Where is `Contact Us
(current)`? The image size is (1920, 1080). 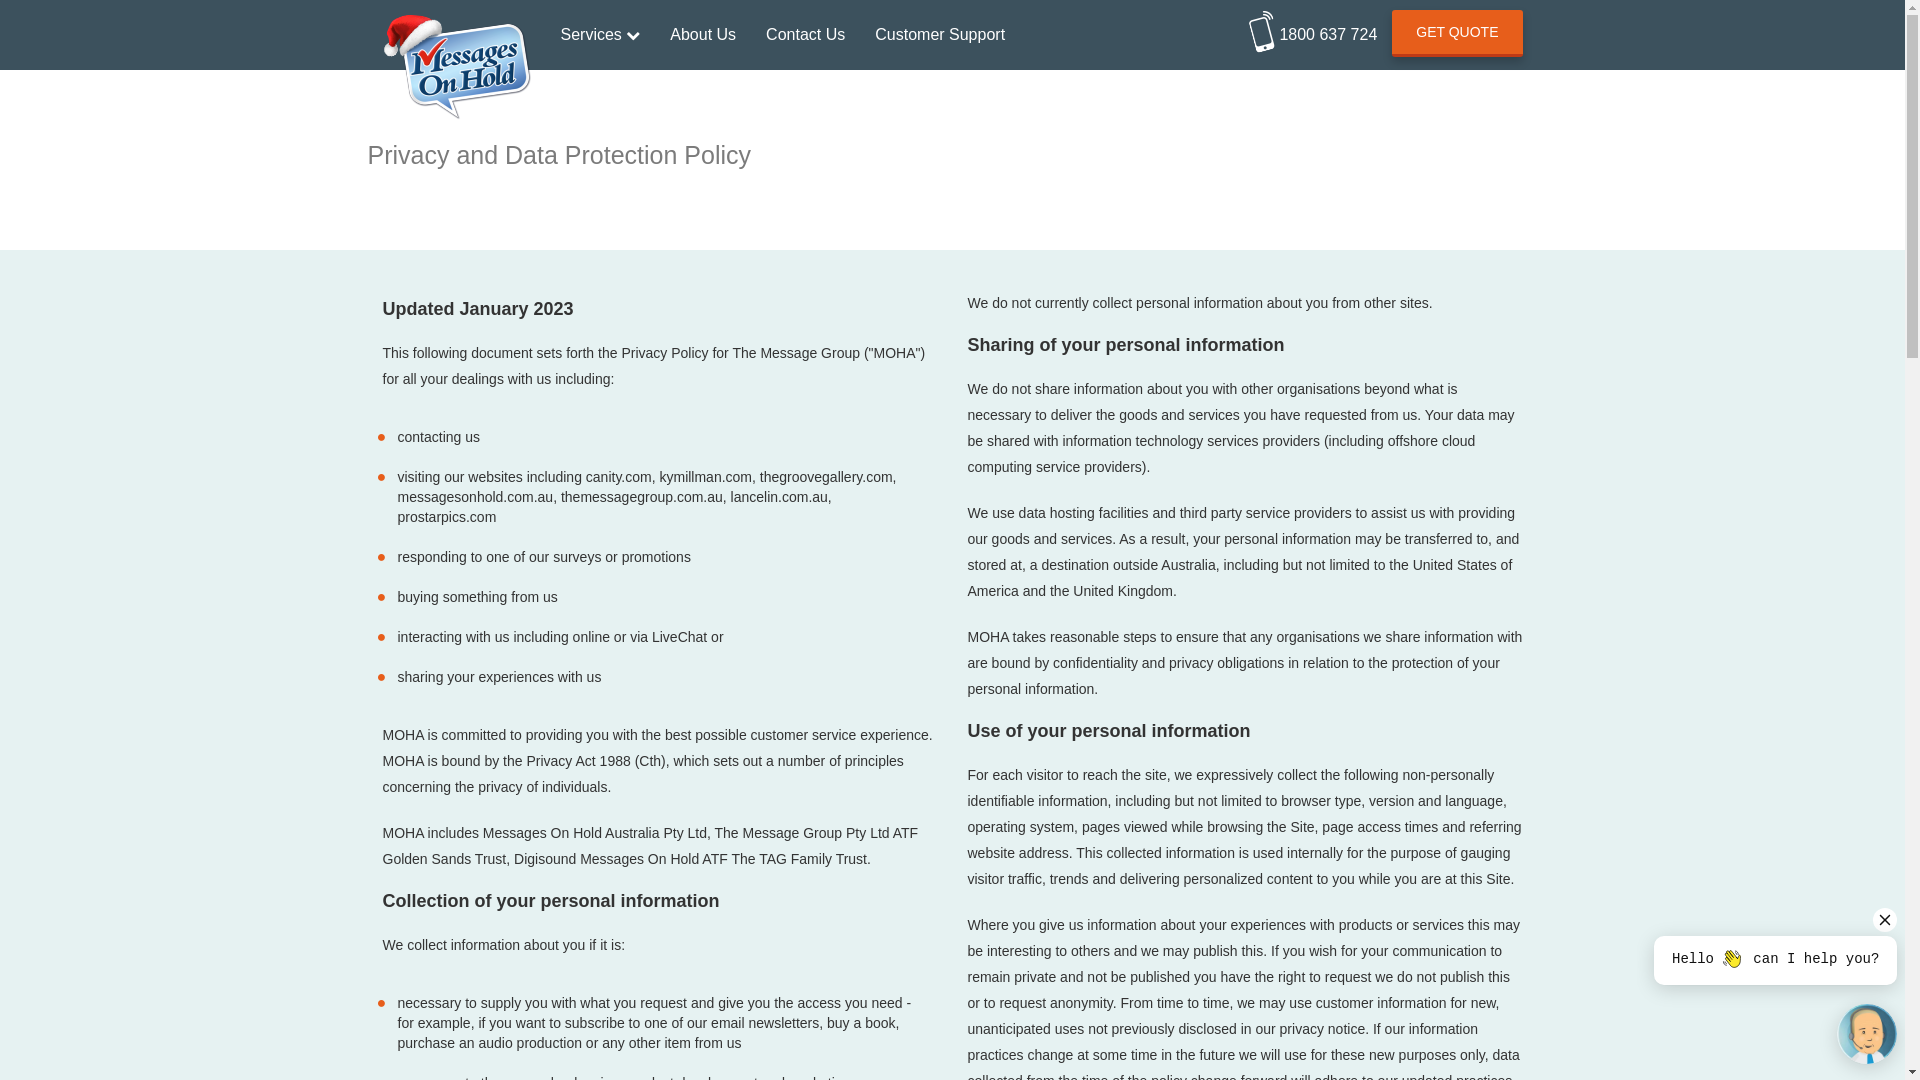
Contact Us
(current) is located at coordinates (806, 35).